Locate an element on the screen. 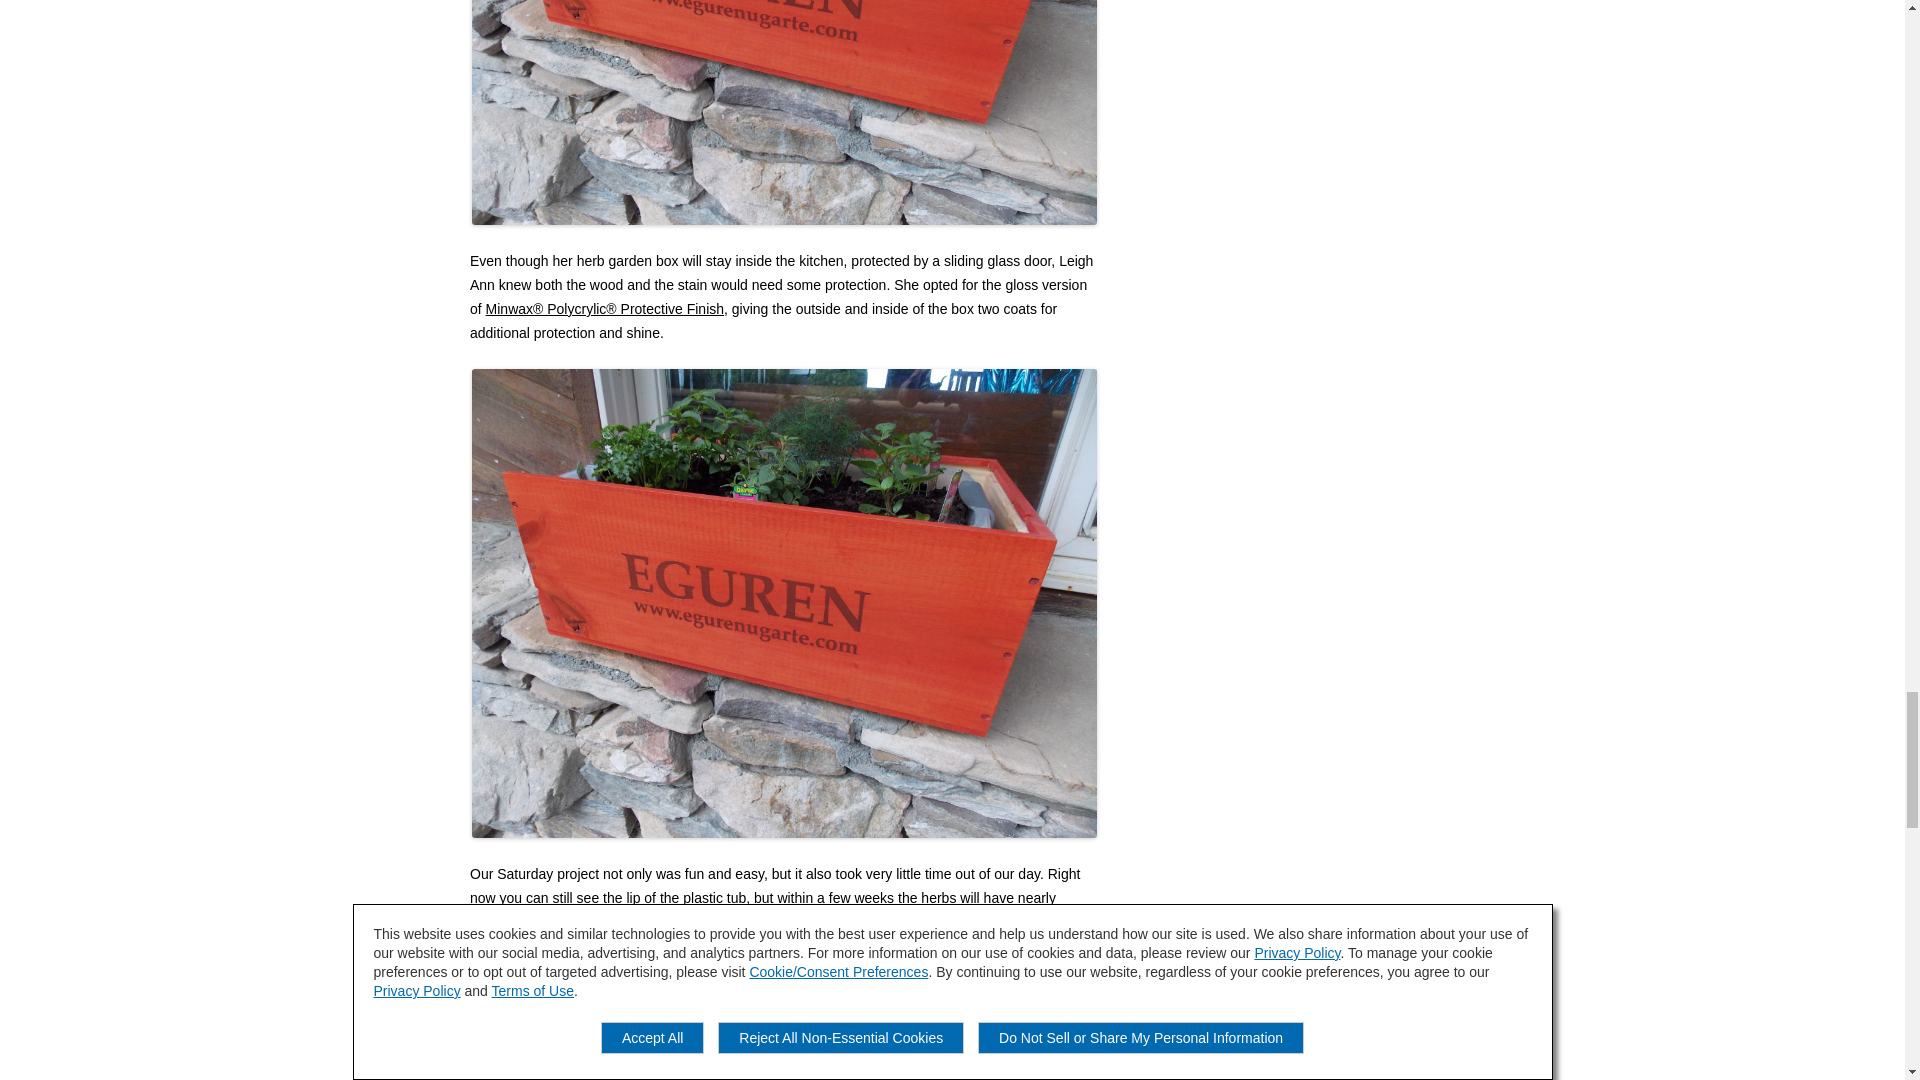  Minwax Polycrylic Protective Finish is located at coordinates (604, 309).